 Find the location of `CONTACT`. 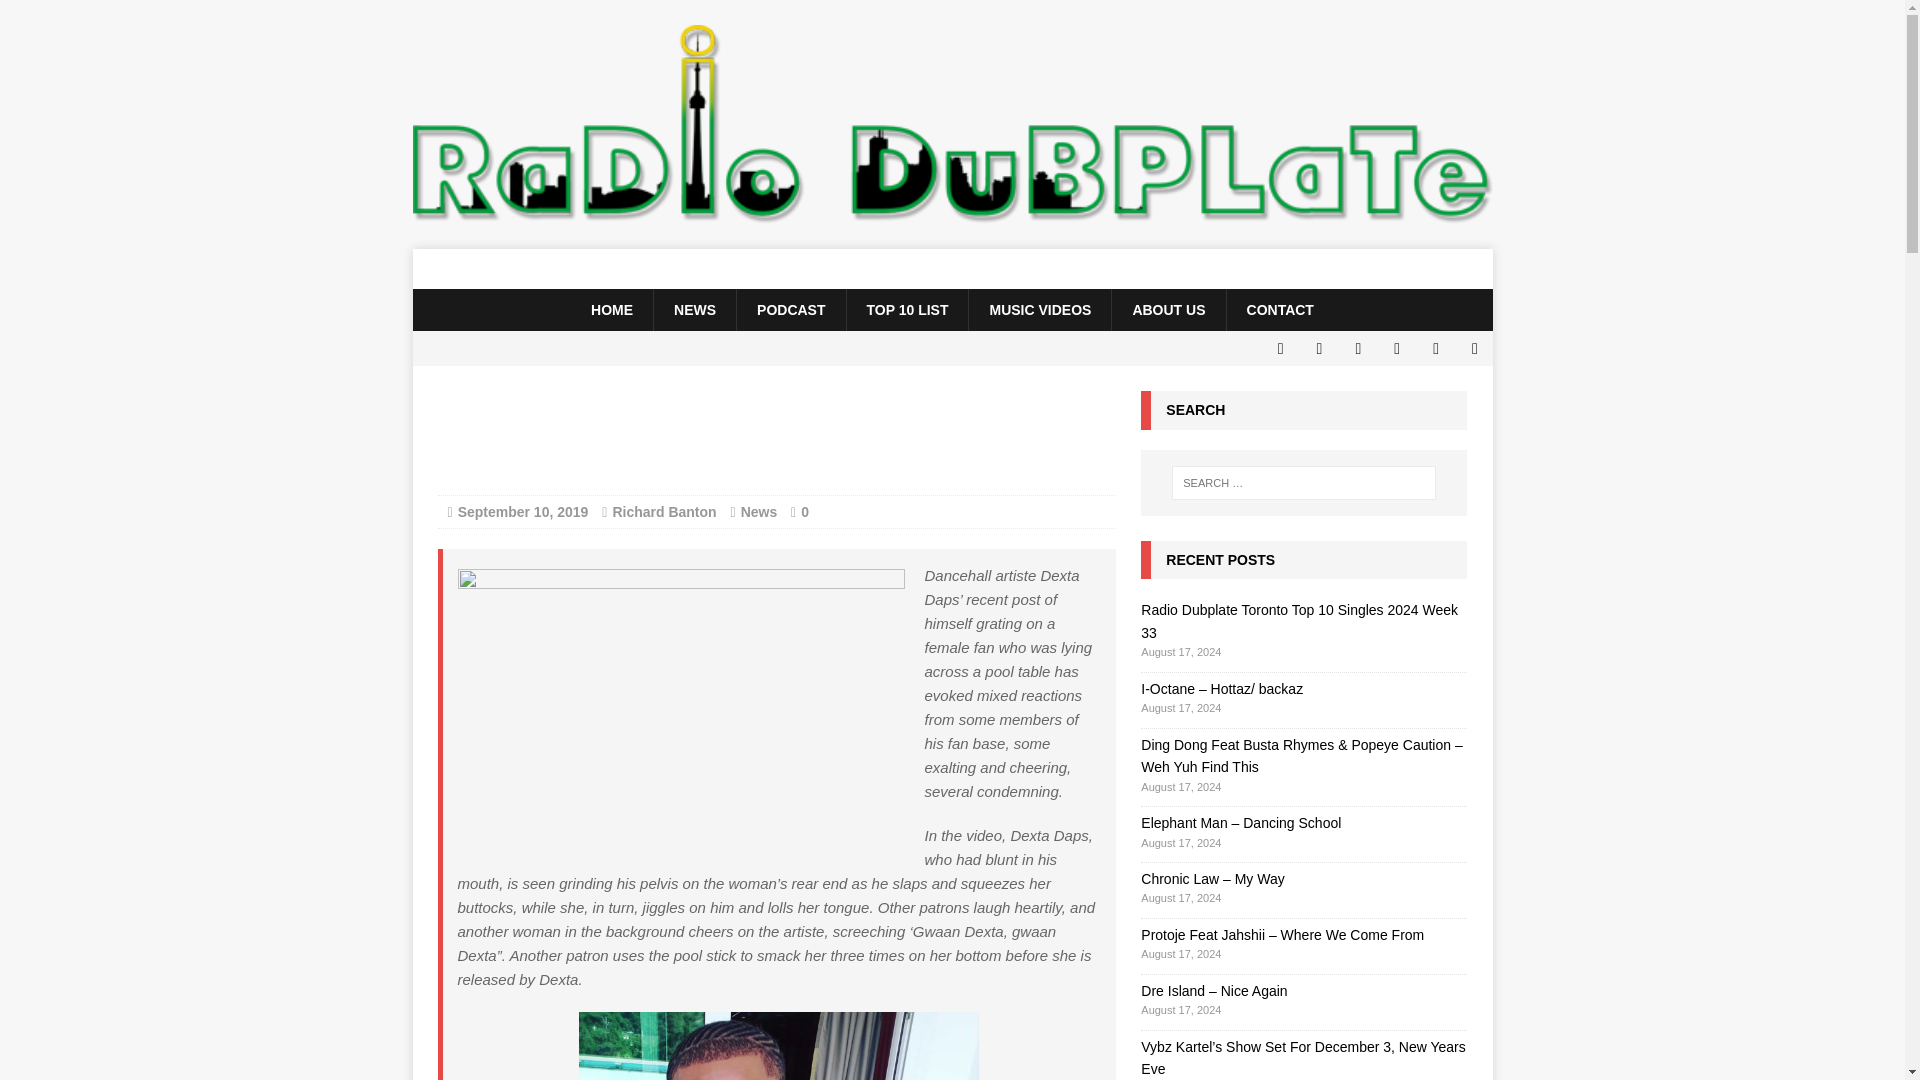

CONTACT is located at coordinates (1280, 310).